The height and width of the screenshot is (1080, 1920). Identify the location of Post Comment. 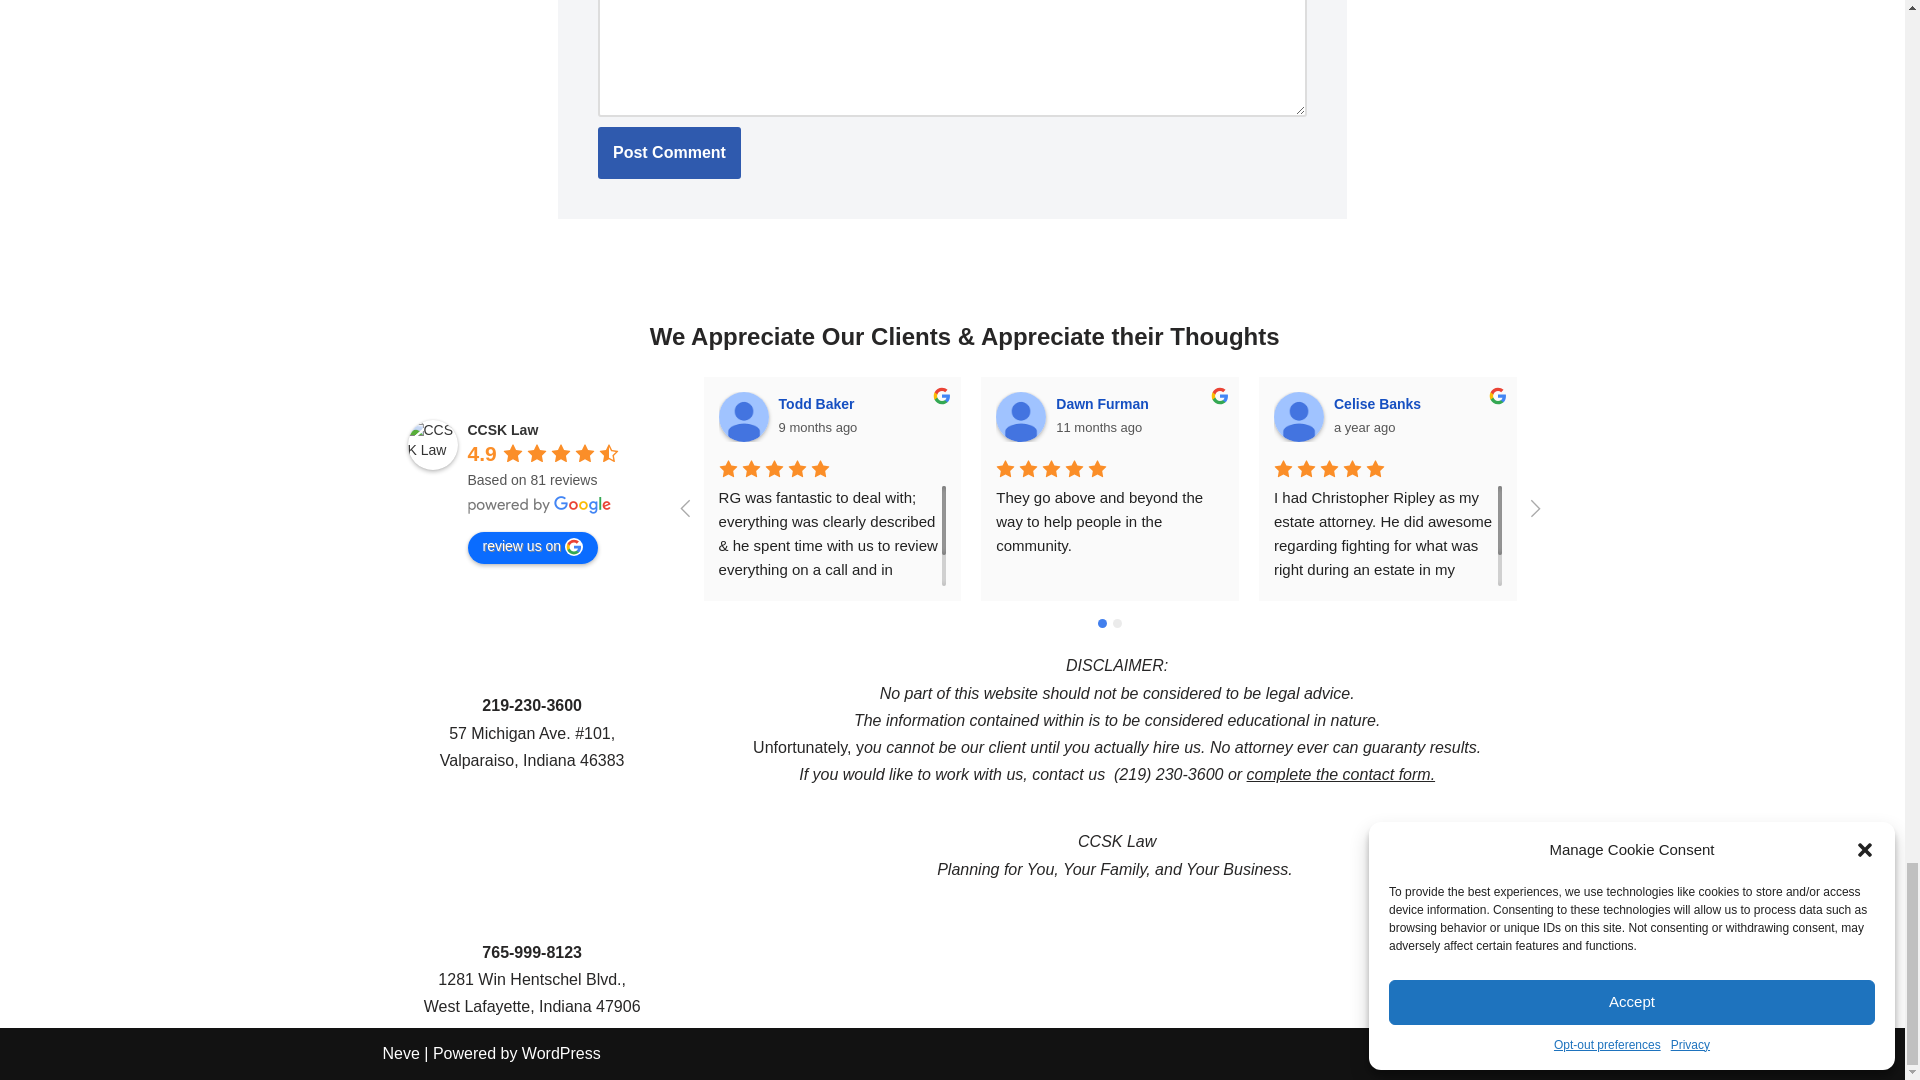
(669, 153).